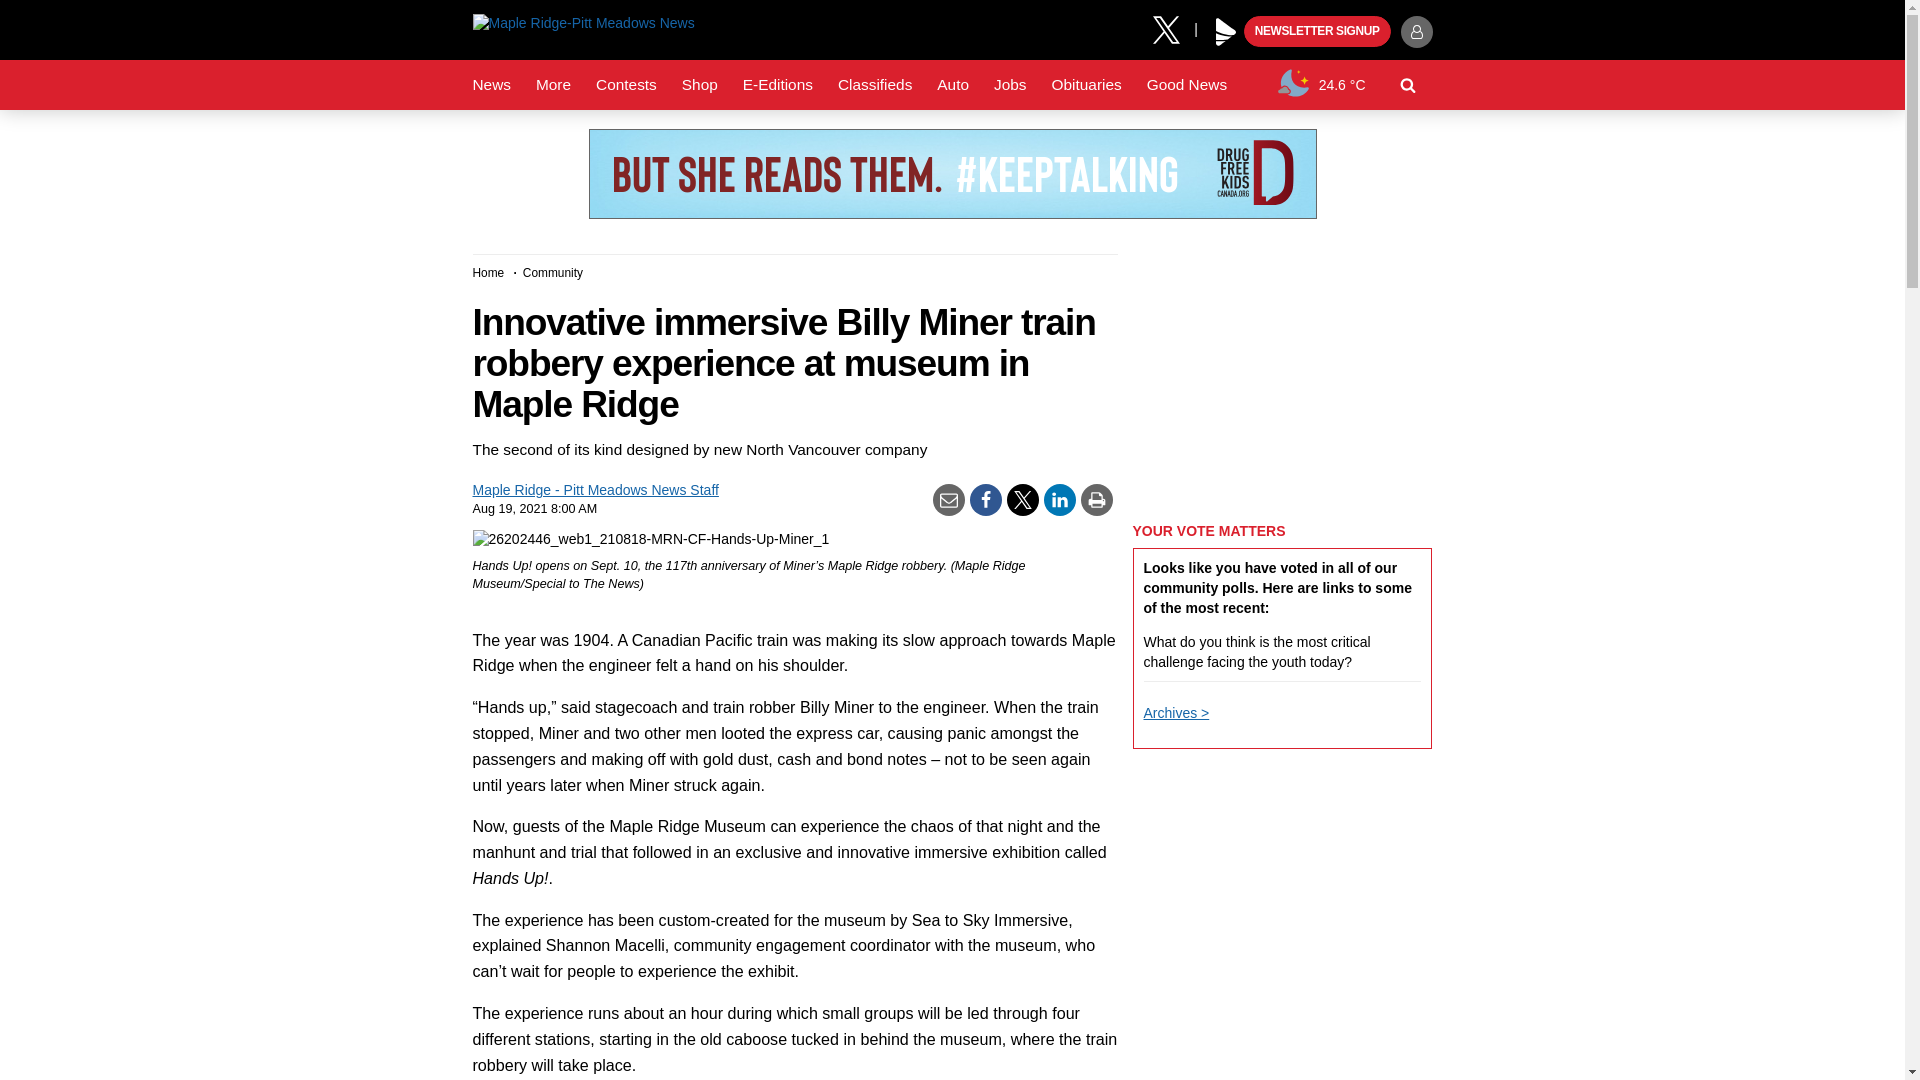 Image resolution: width=1920 pixels, height=1080 pixels. I want to click on NEWSLETTER SIGNUP, so click(1317, 32).